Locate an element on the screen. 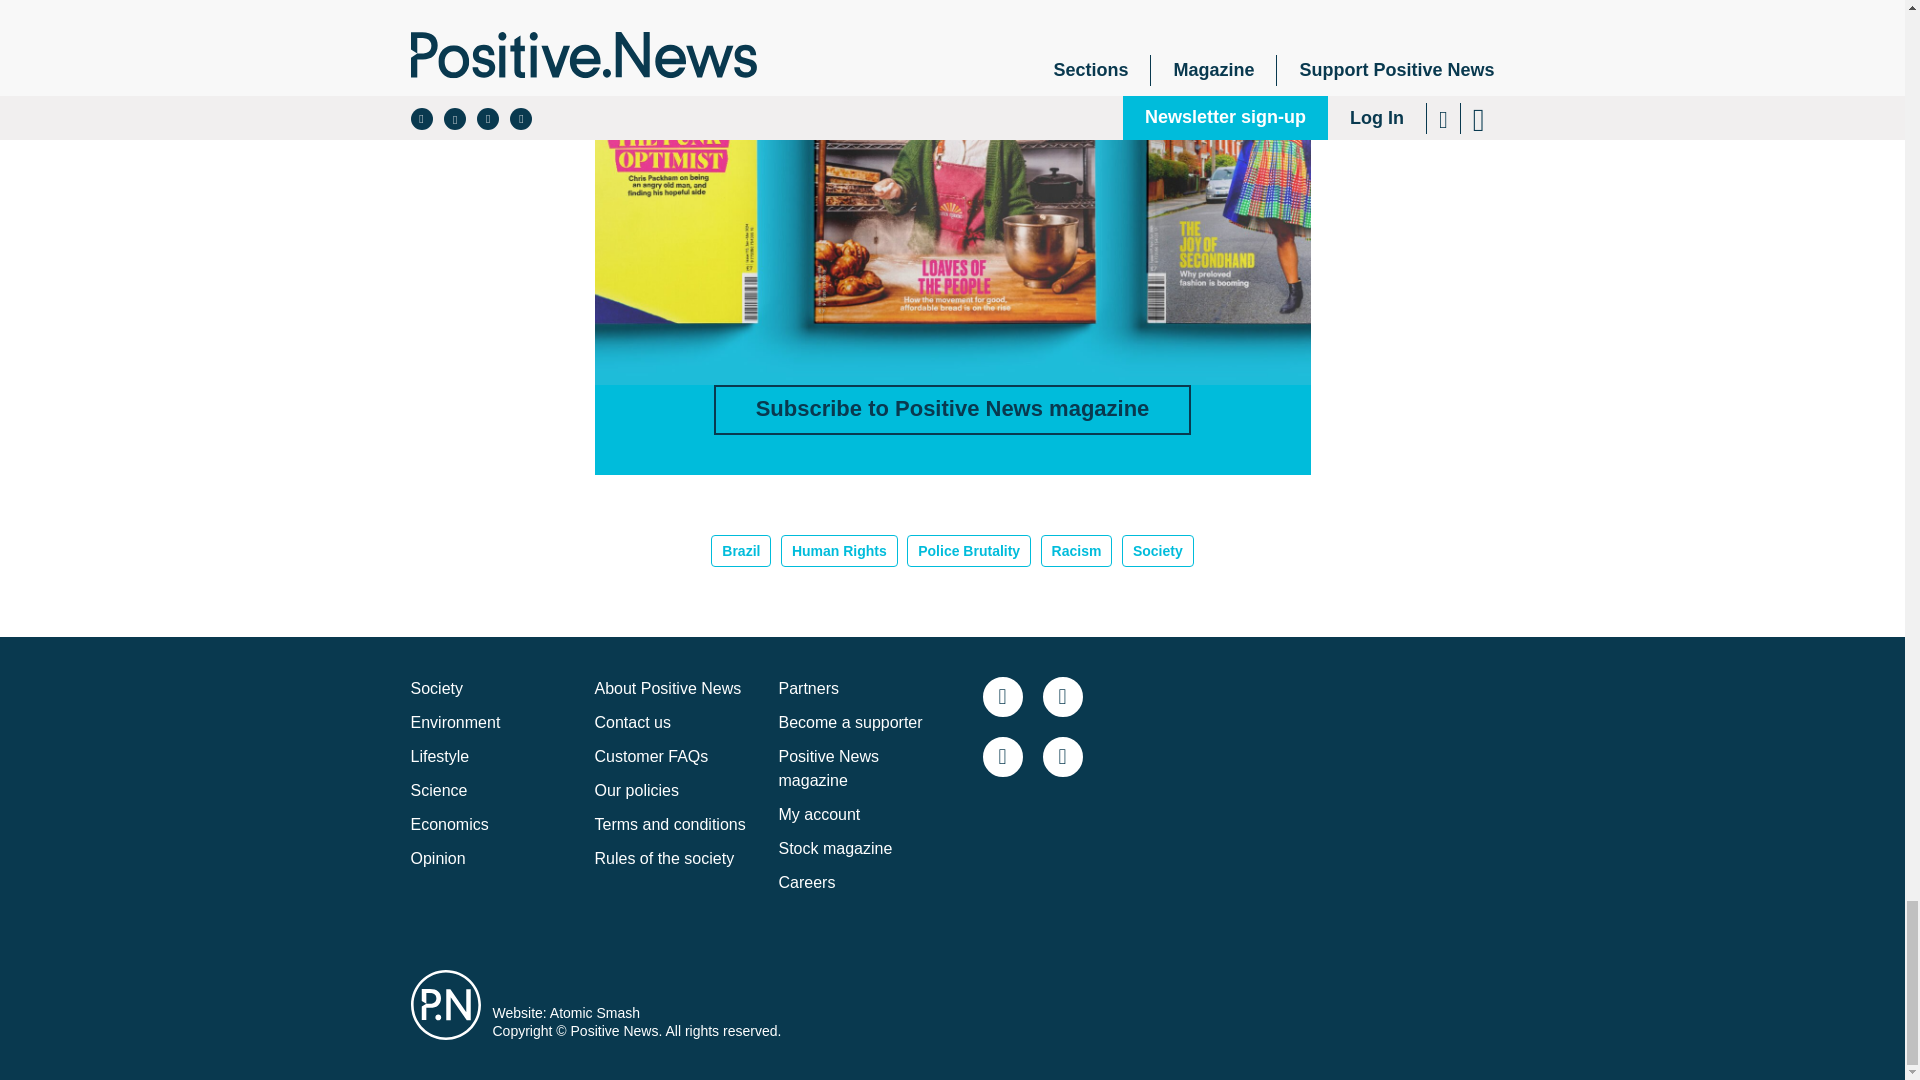 The height and width of the screenshot is (1080, 1920). Police Brutality is located at coordinates (968, 550).